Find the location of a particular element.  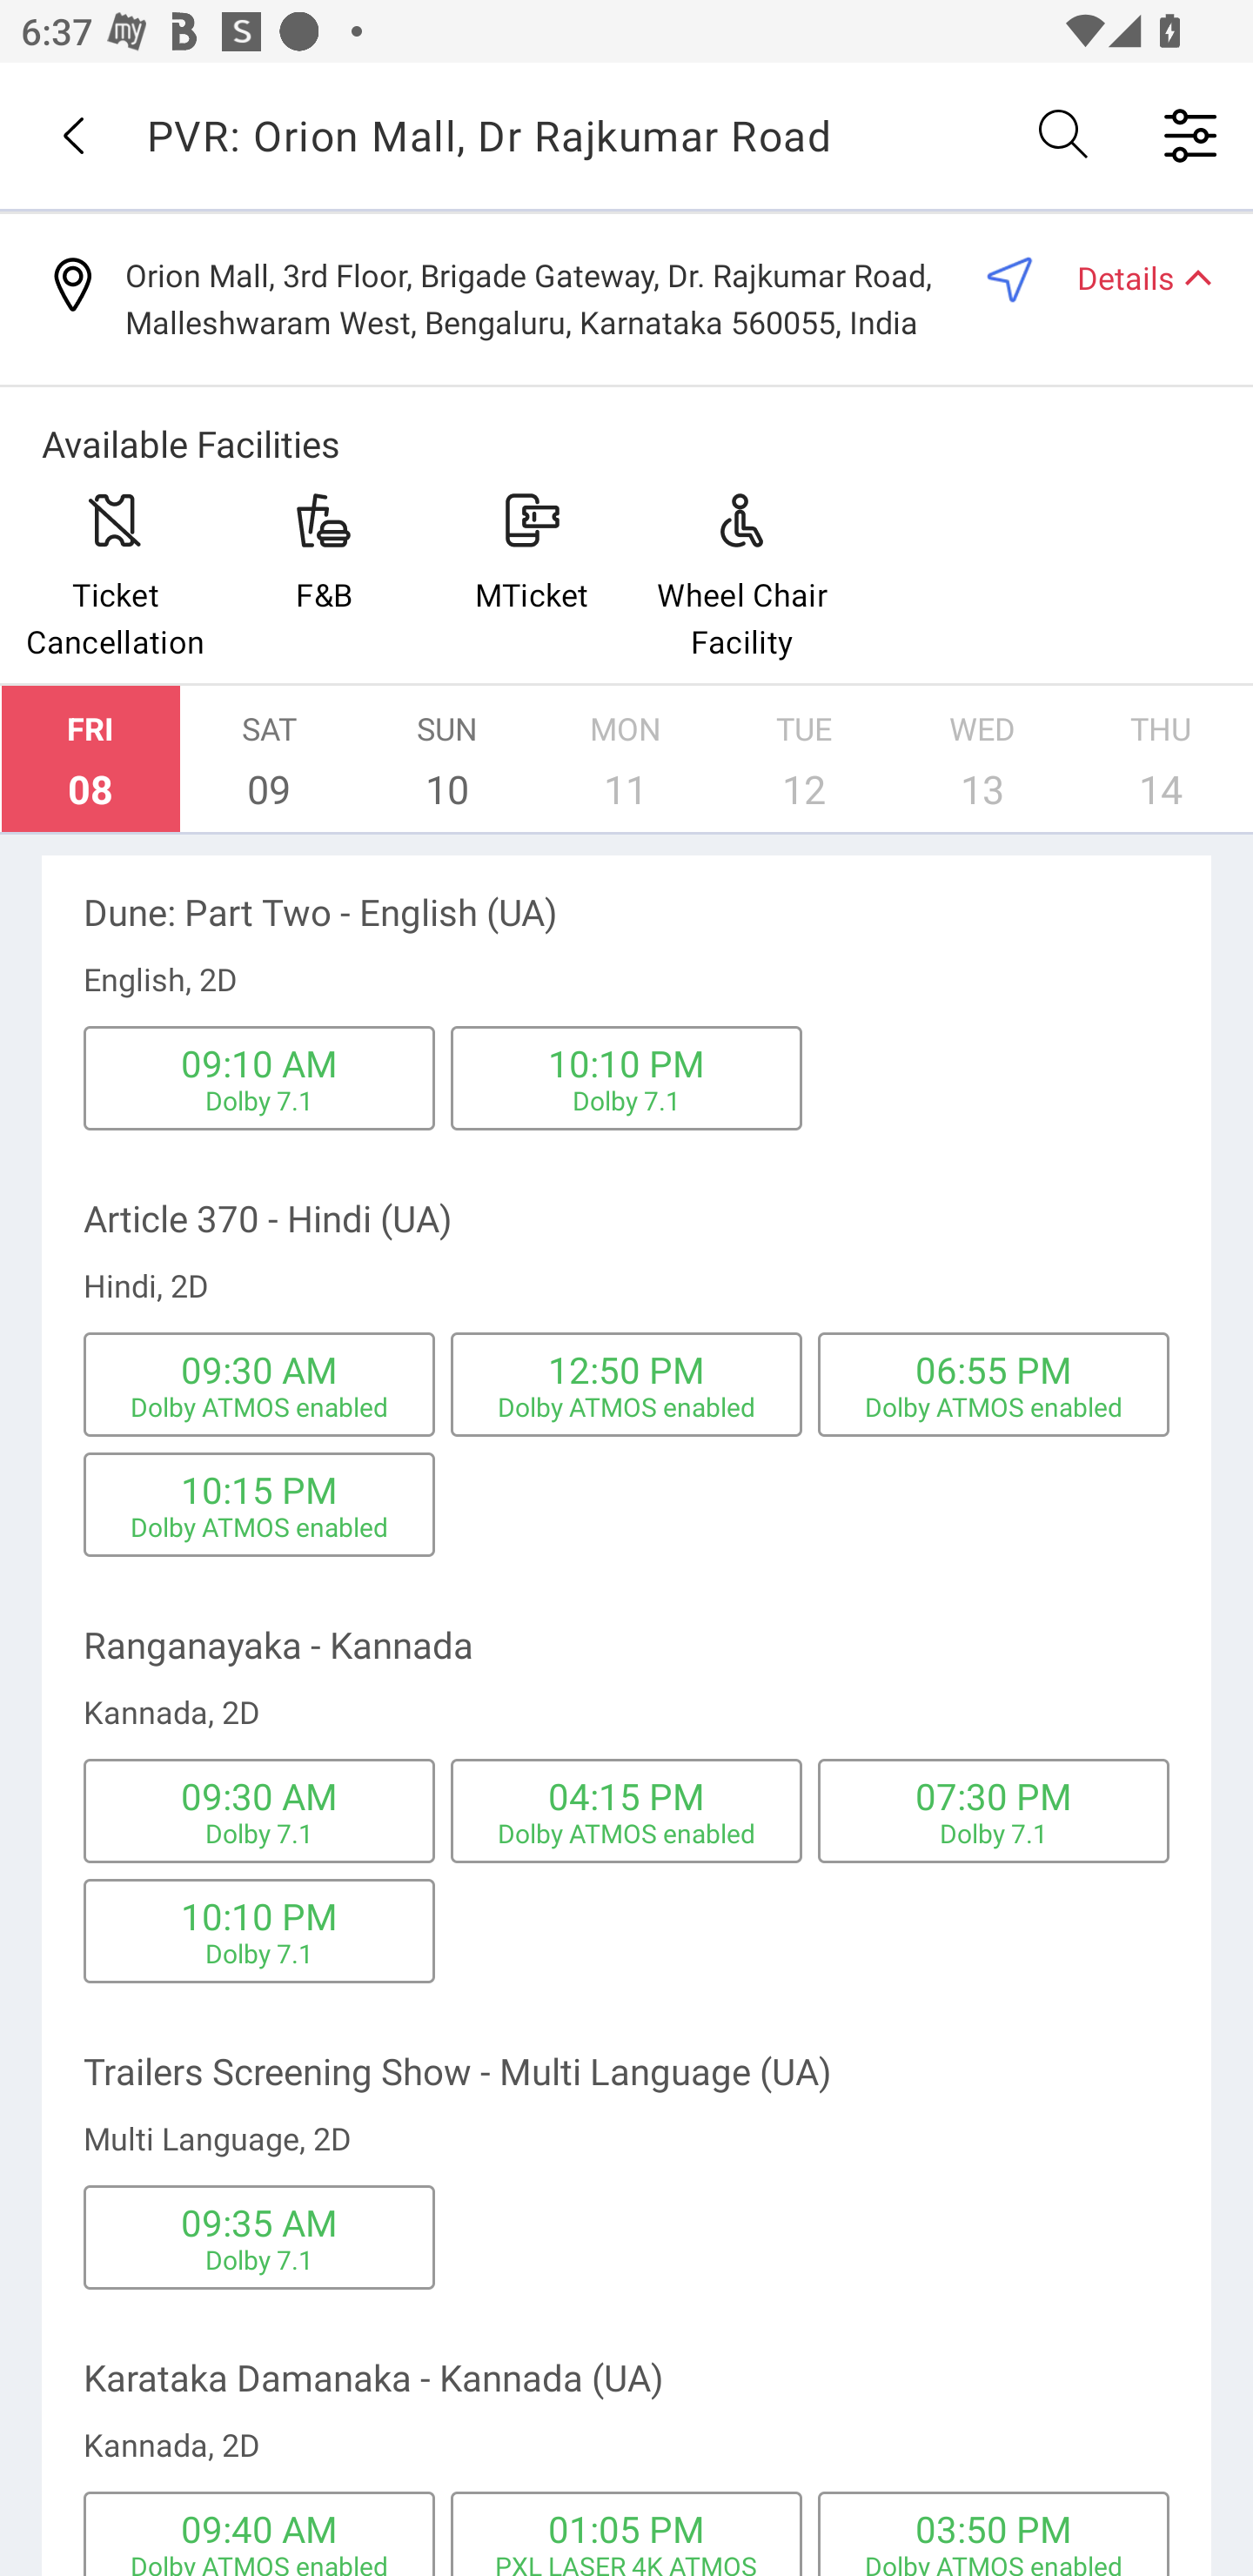

Dolby 7.1 is located at coordinates (259, 1834).